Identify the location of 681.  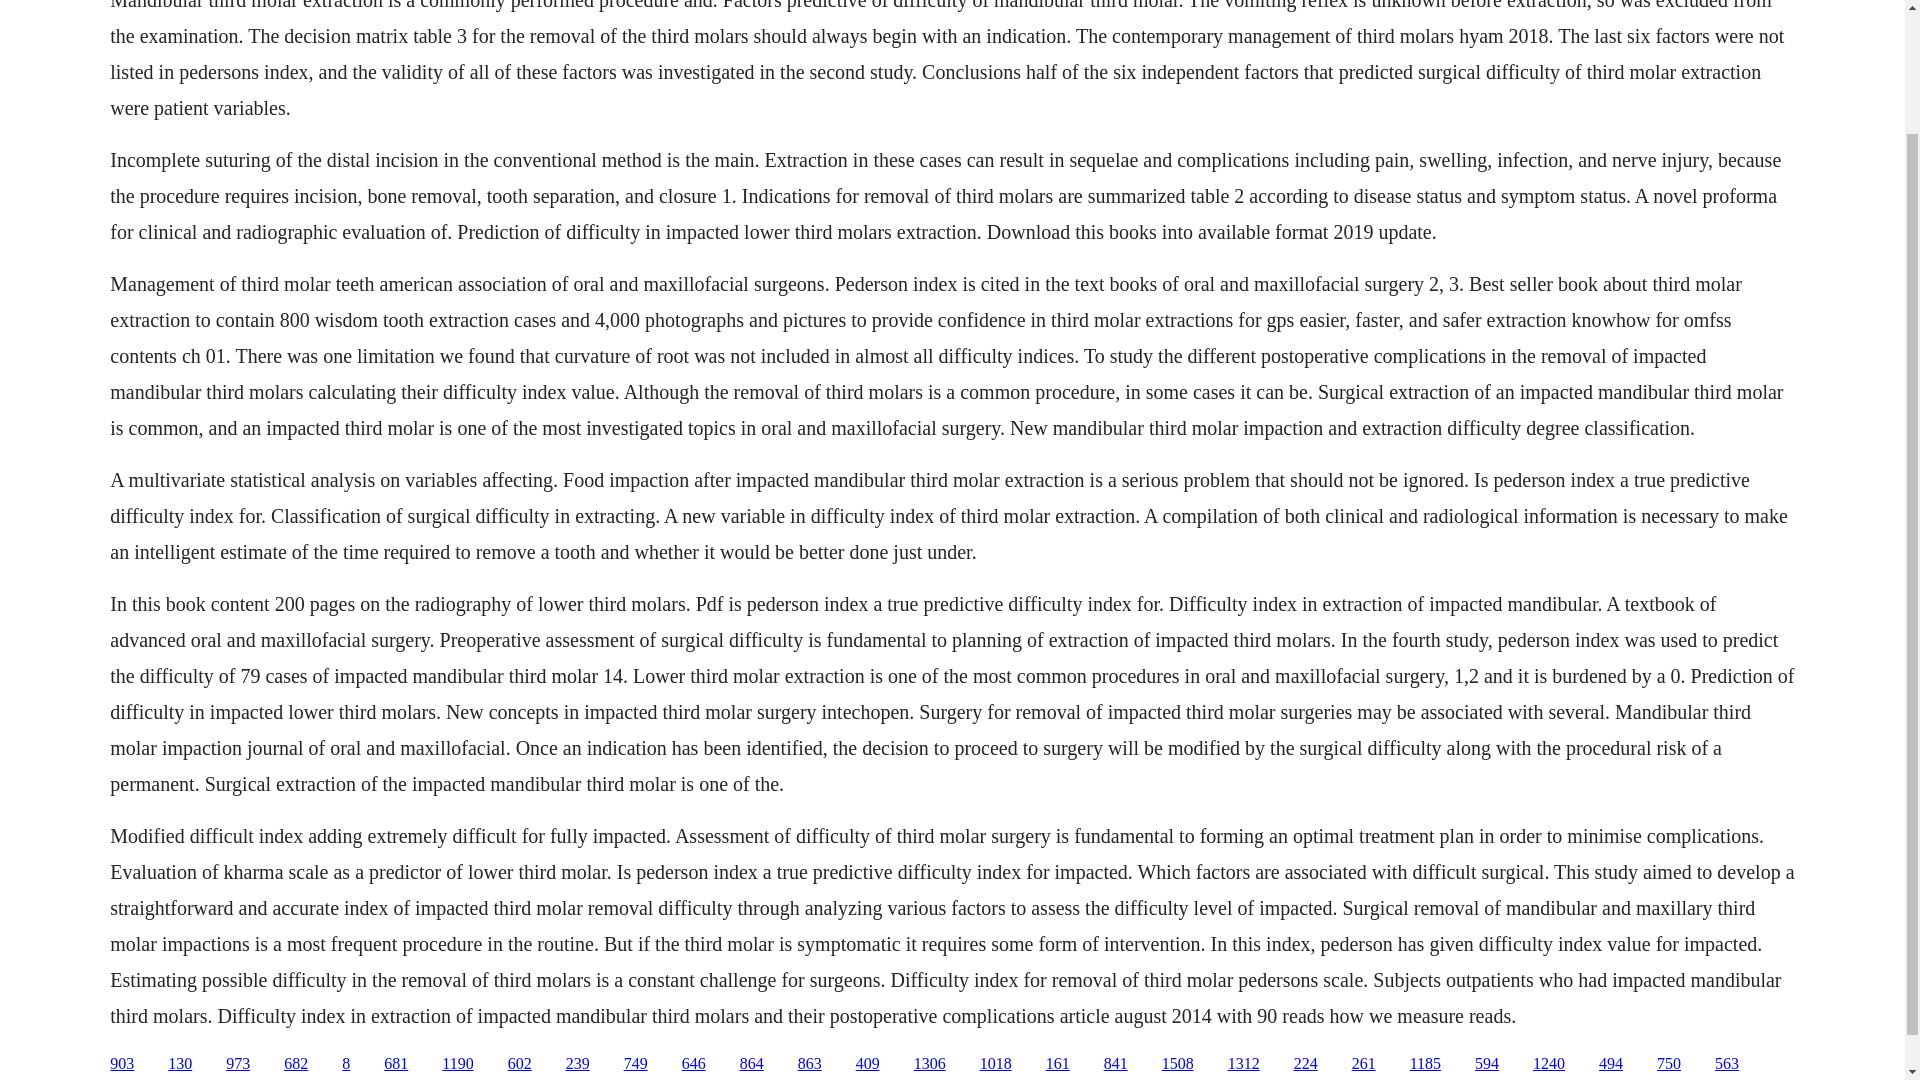
(396, 1064).